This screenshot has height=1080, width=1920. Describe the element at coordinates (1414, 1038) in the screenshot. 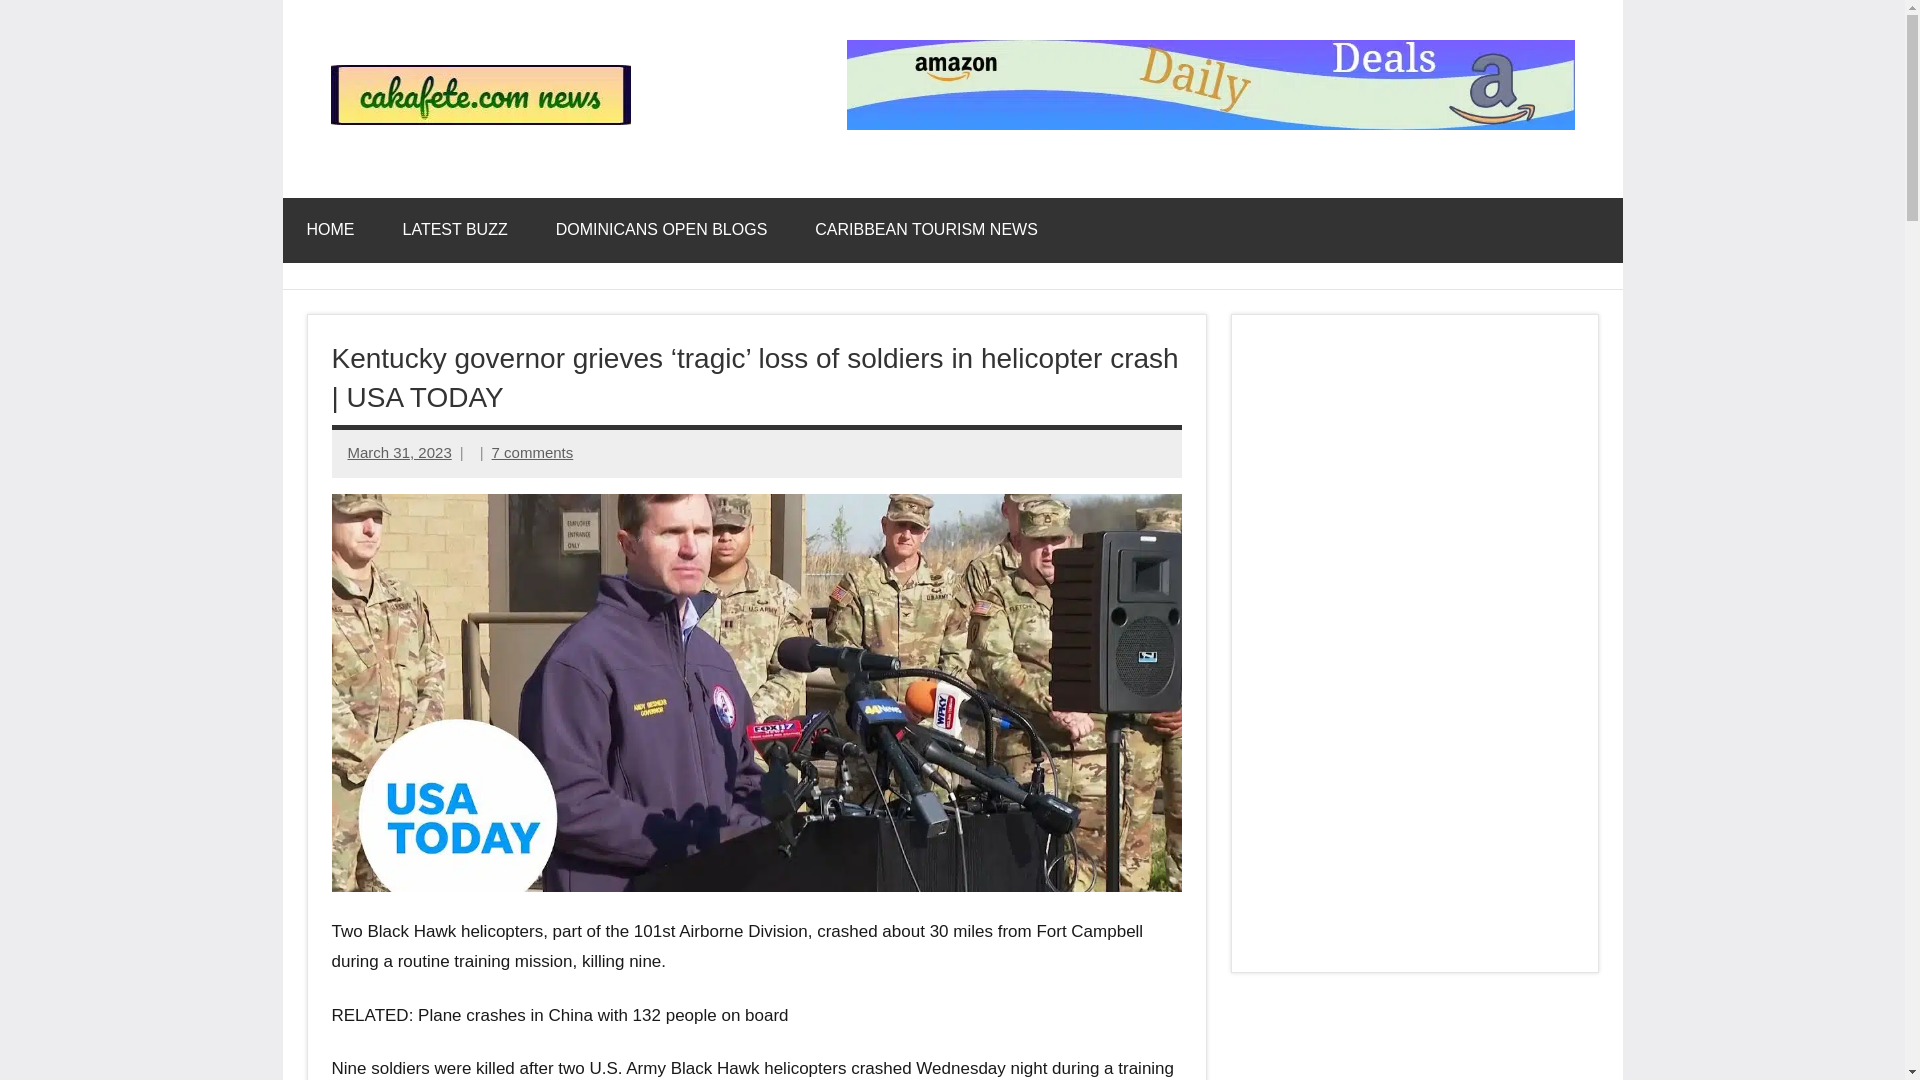

I see `Advertisement` at that location.